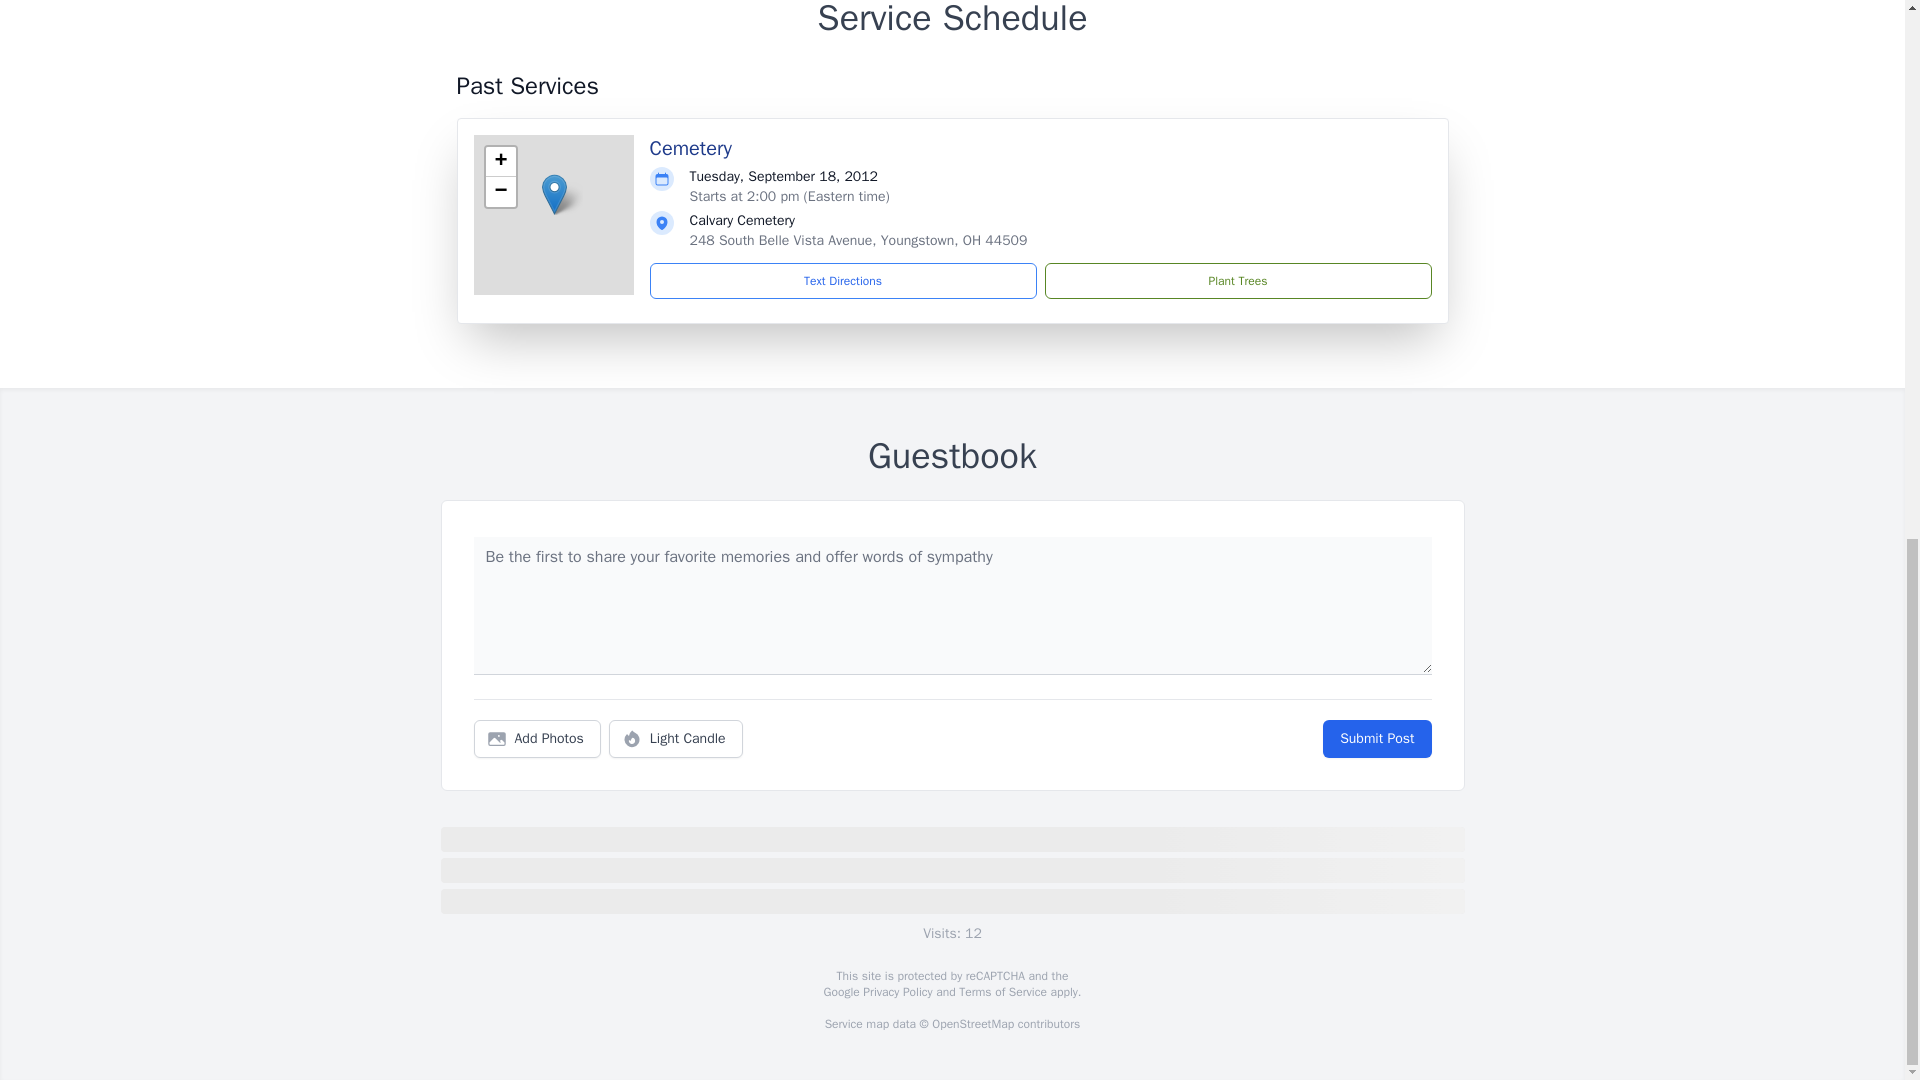  Describe the element at coordinates (676, 739) in the screenshot. I see `Light Candle` at that location.